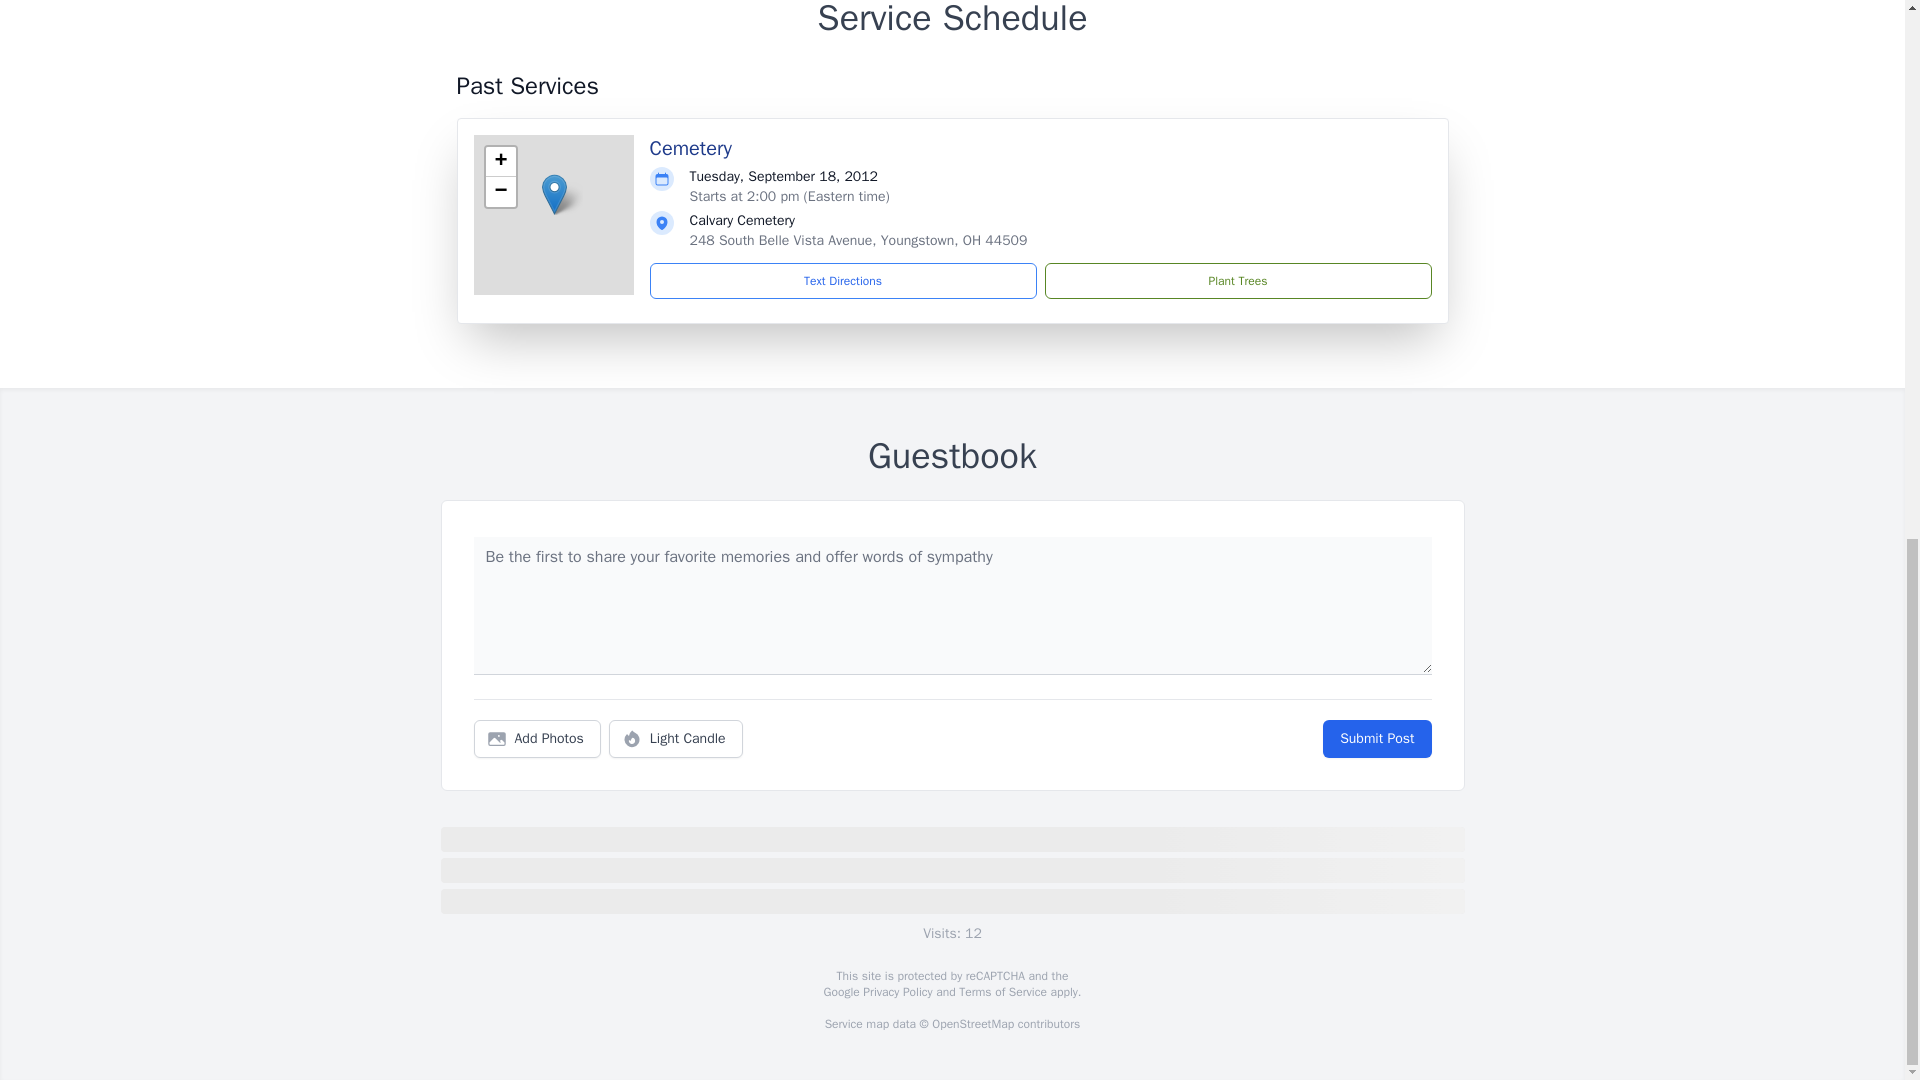  Describe the element at coordinates (676, 739) in the screenshot. I see `Light Candle` at that location.